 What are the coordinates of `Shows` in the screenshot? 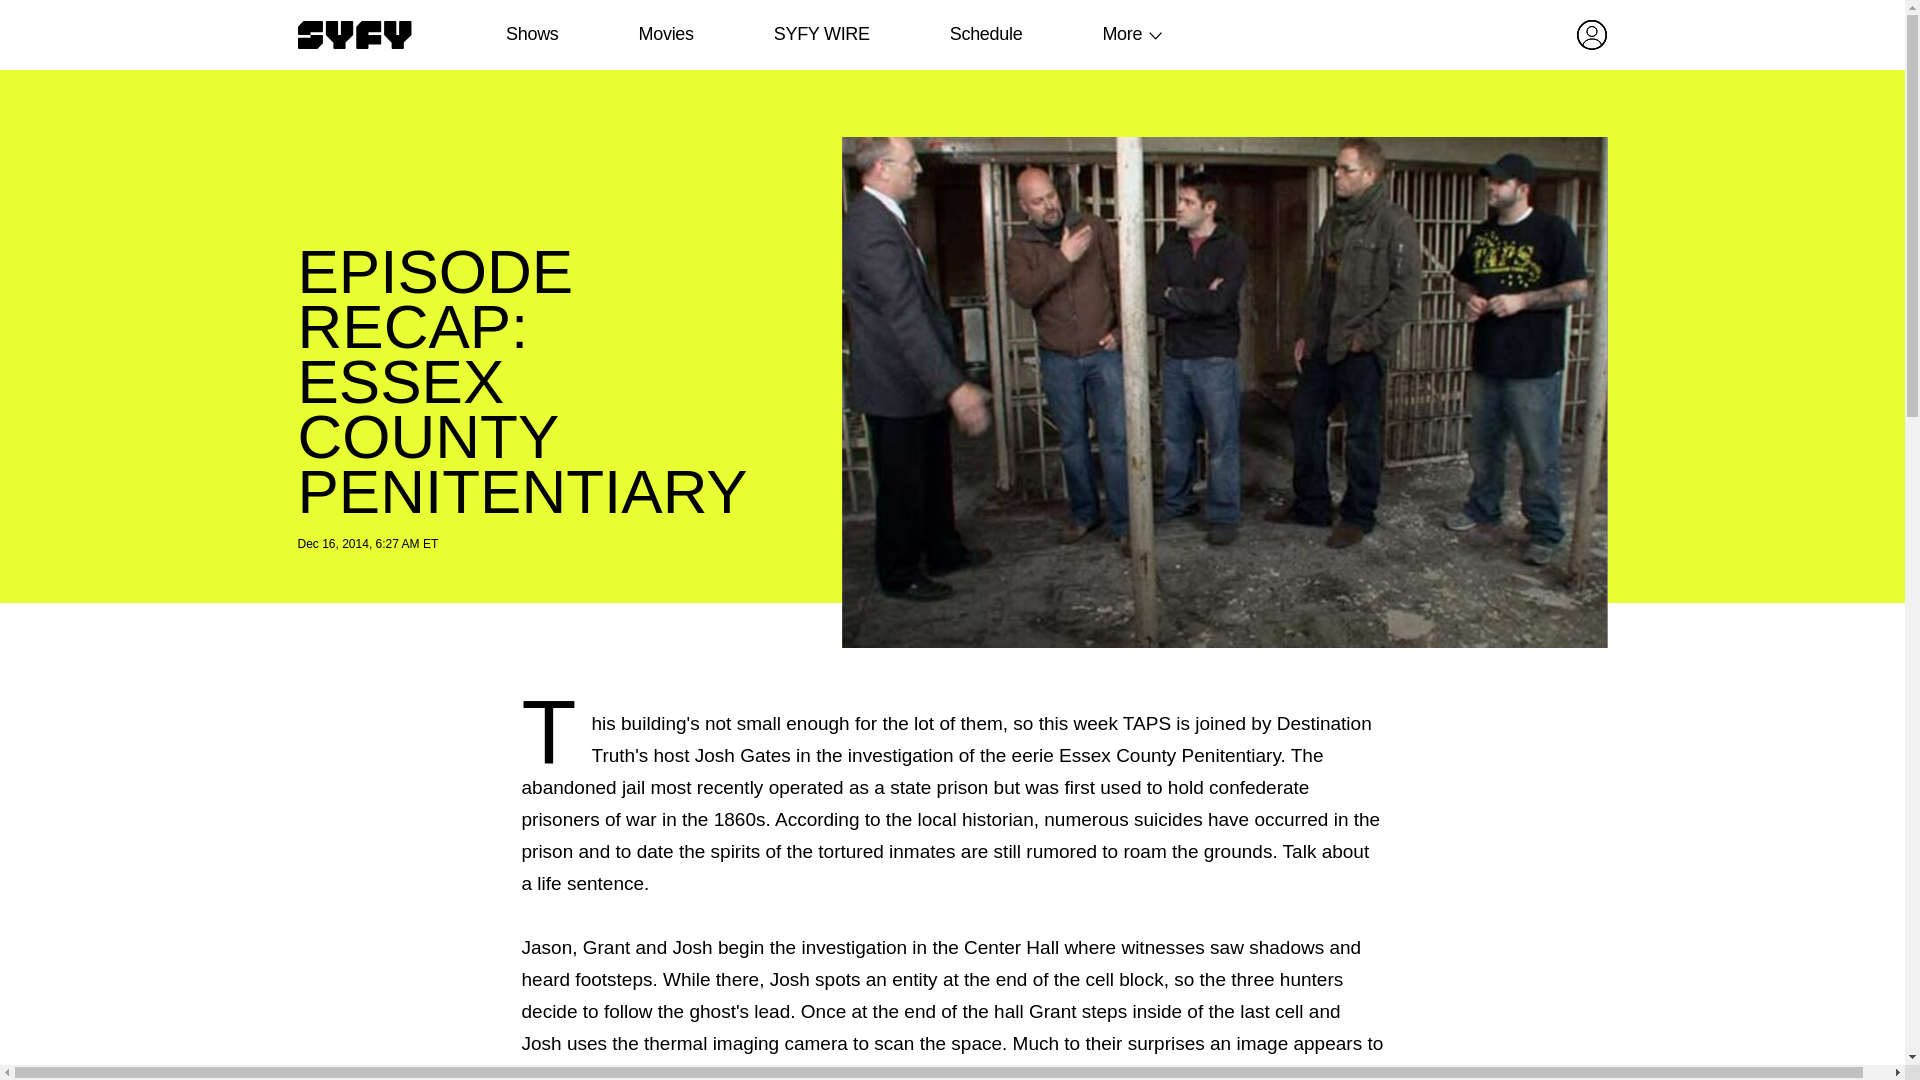 It's located at (532, 34).